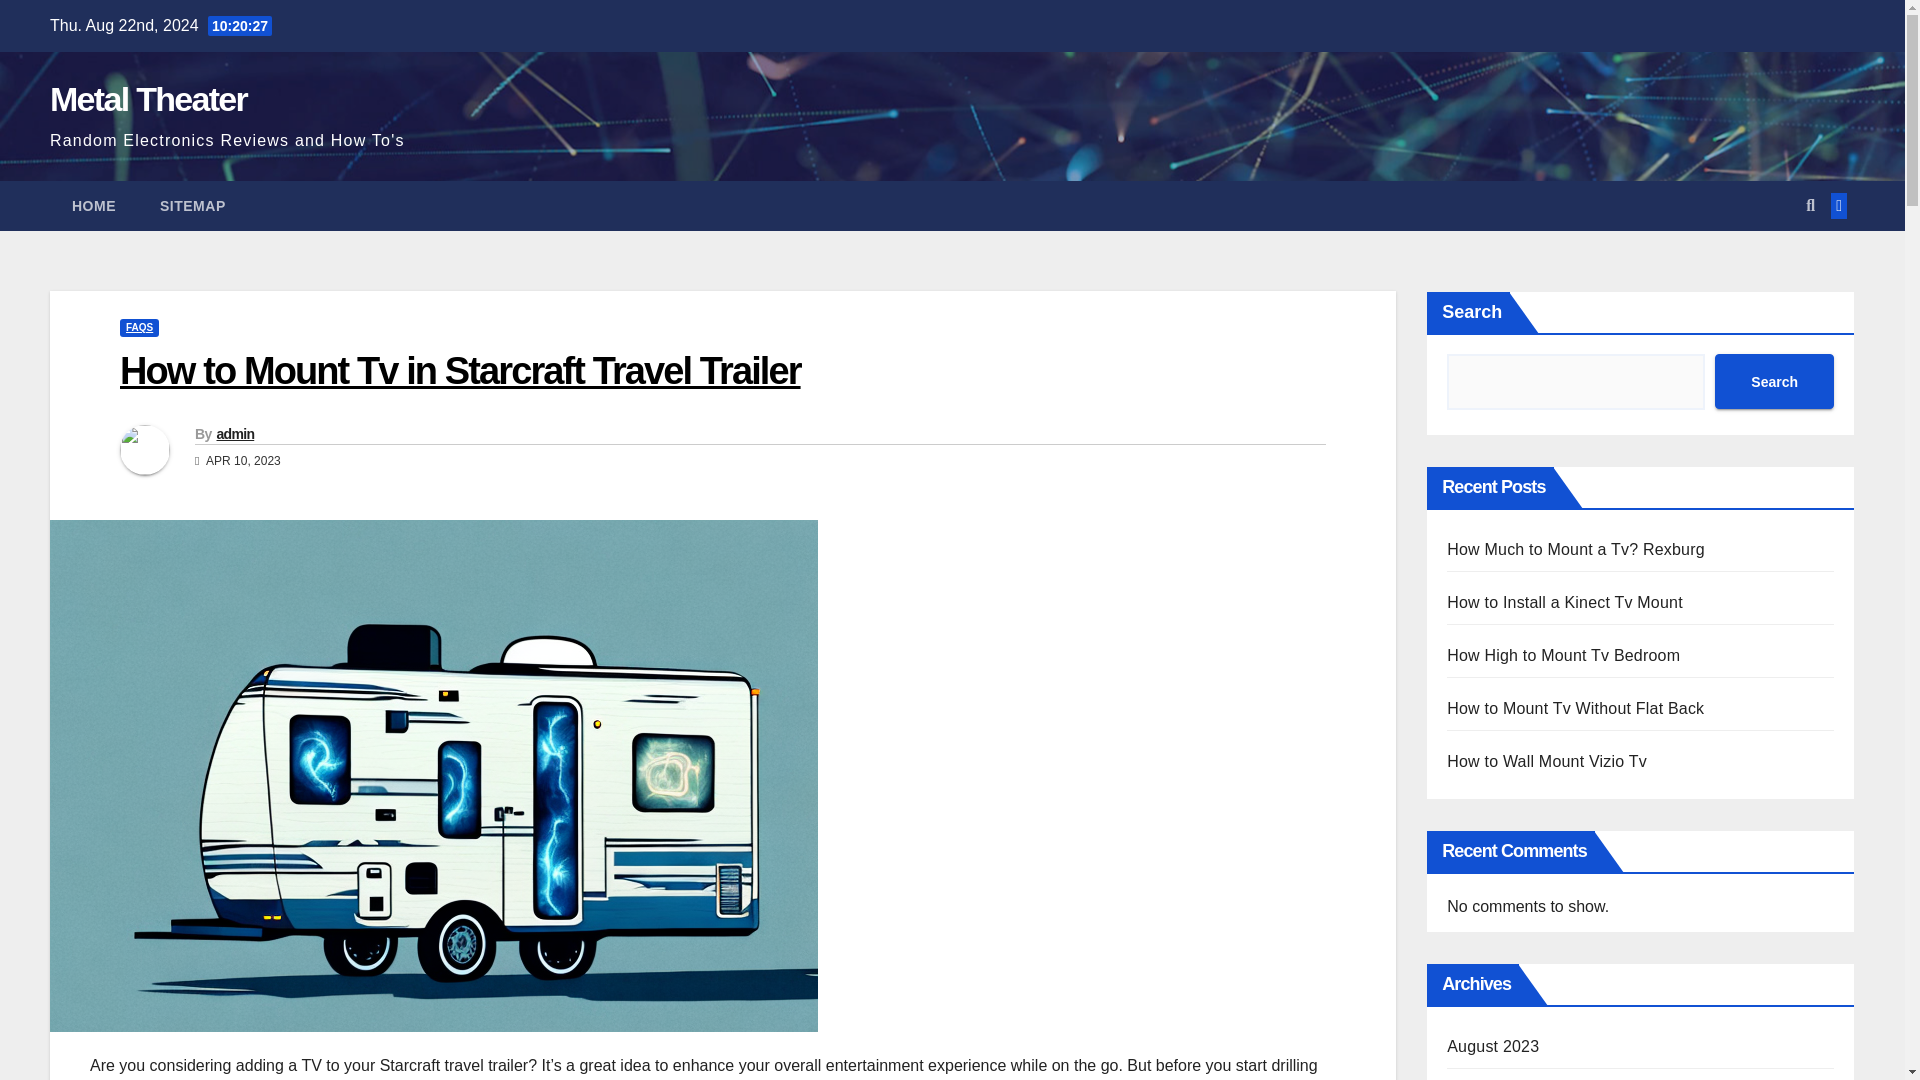  Describe the element at coordinates (94, 206) in the screenshot. I see `Home` at that location.